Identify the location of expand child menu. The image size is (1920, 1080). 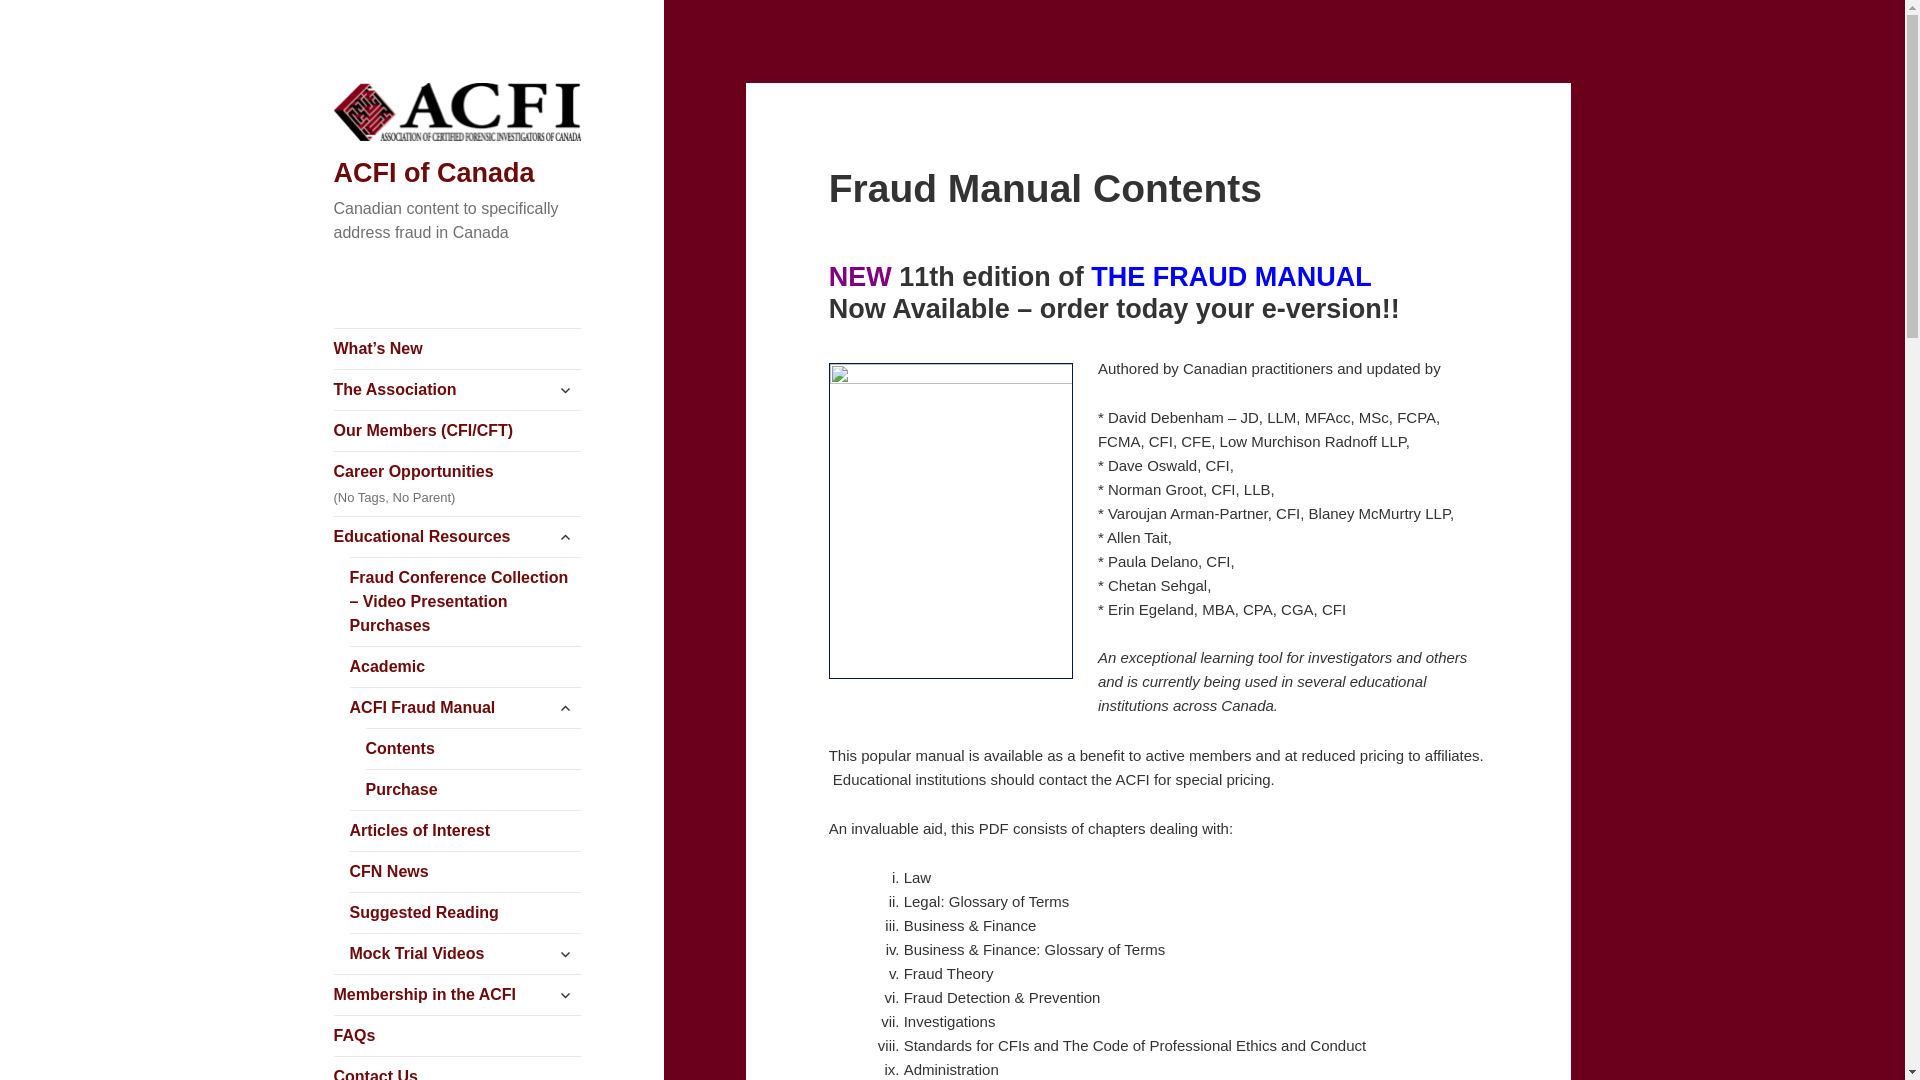
(565, 995).